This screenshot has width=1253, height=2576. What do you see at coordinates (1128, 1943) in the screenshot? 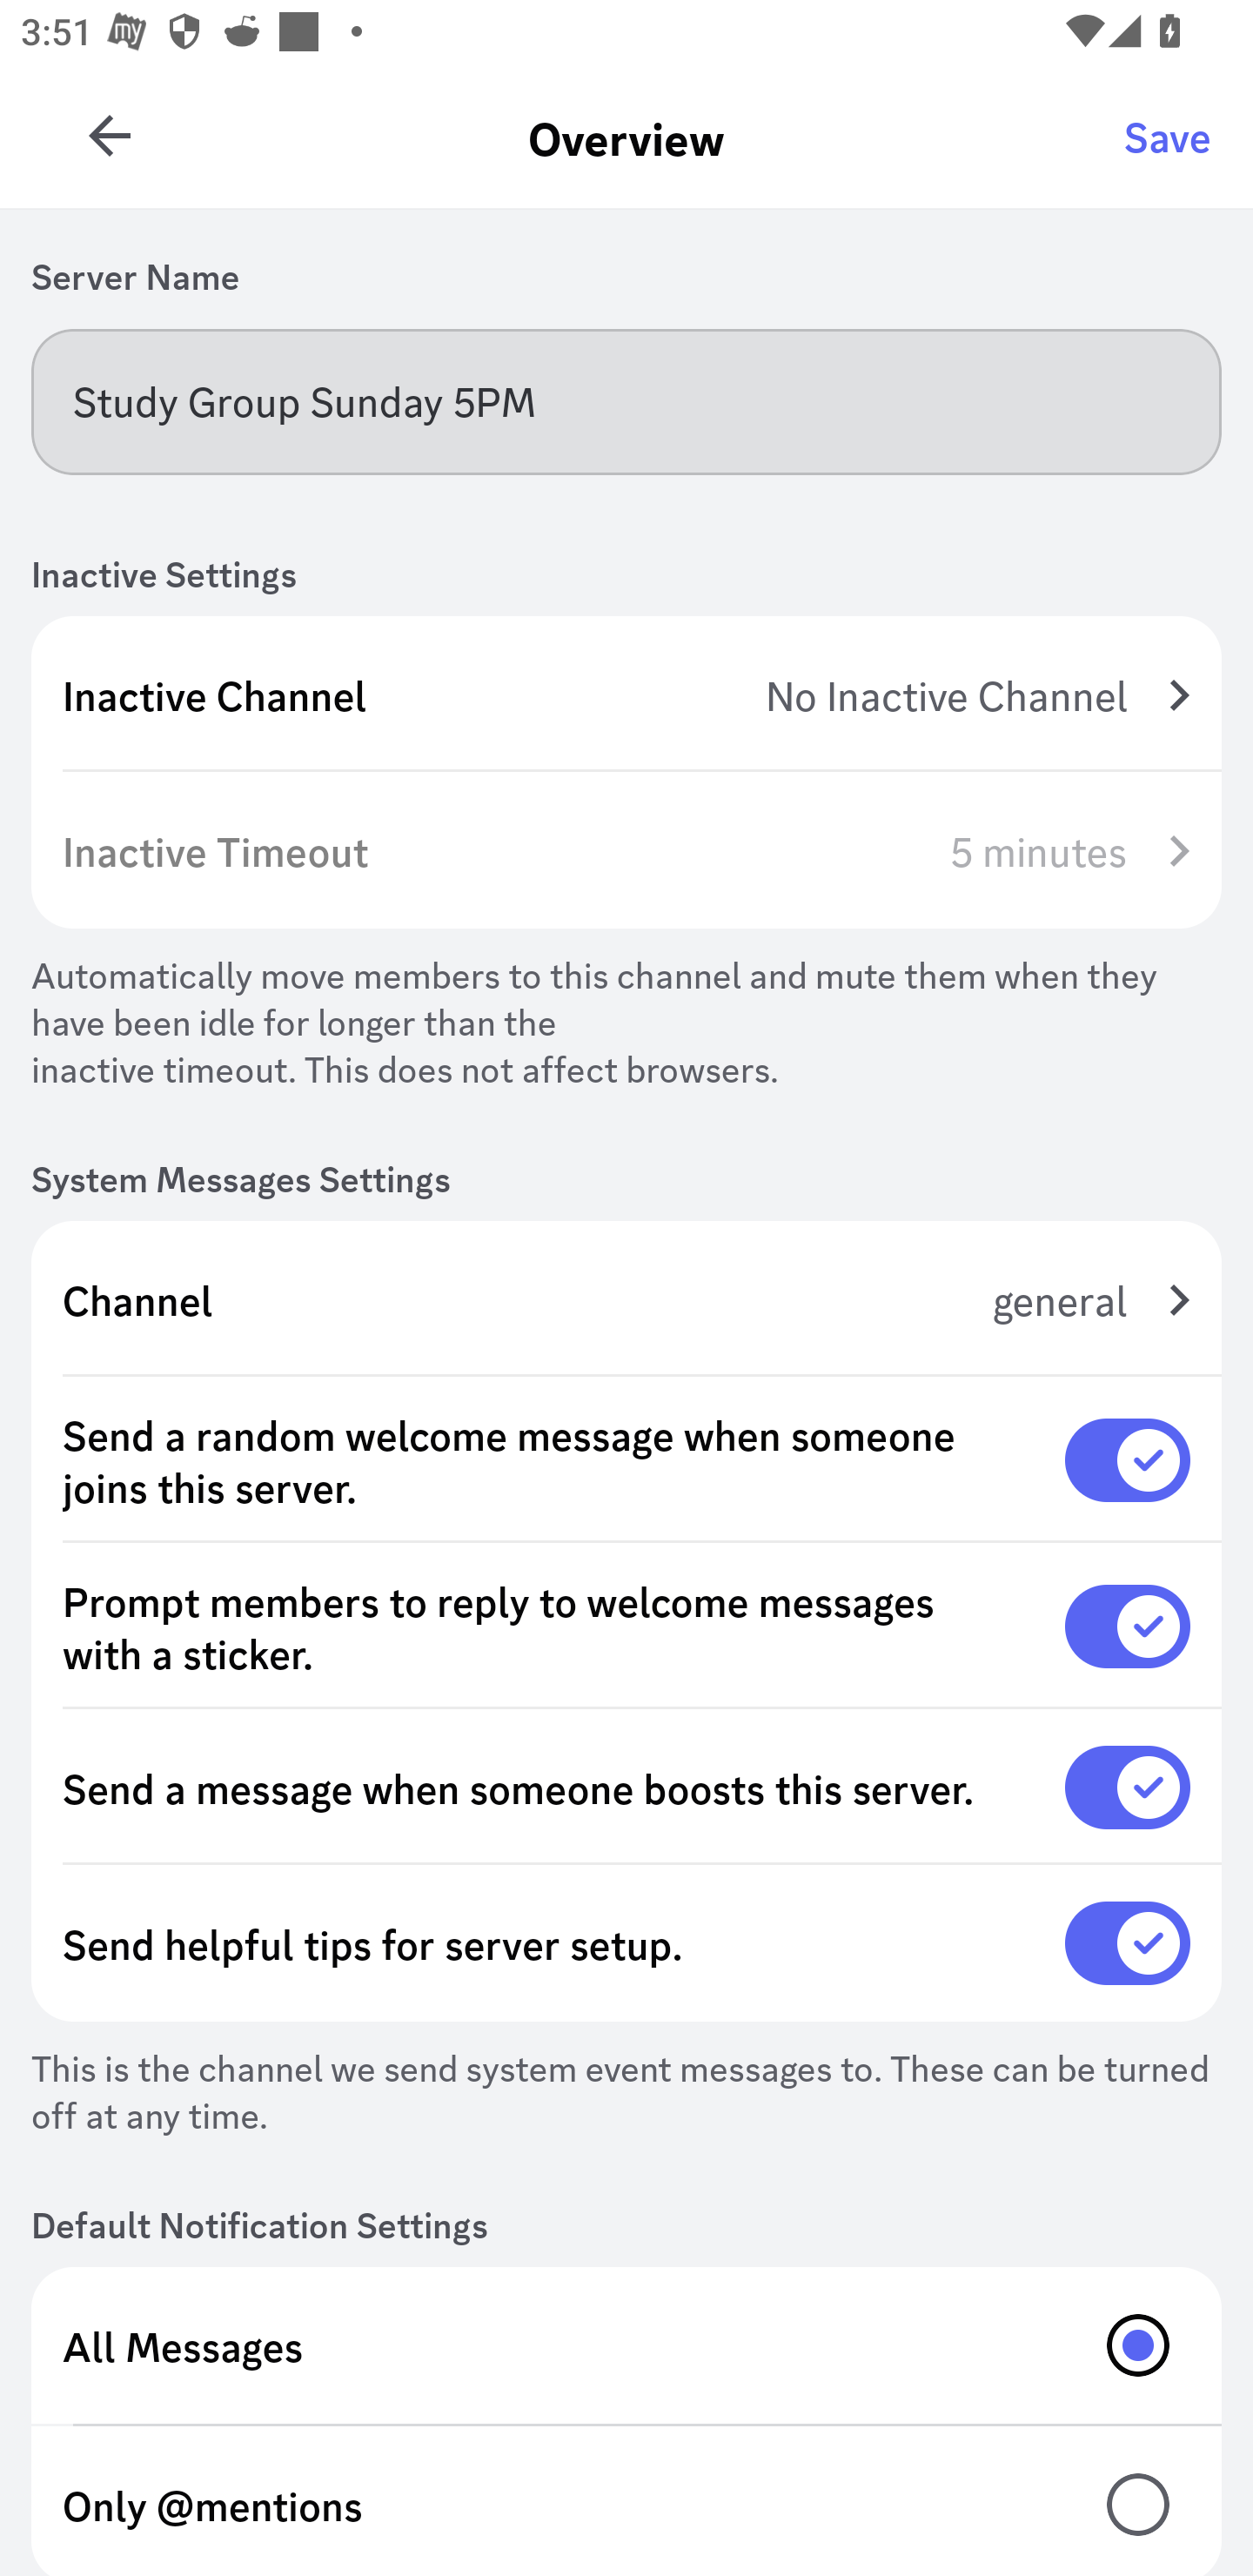
I see `on` at bounding box center [1128, 1943].